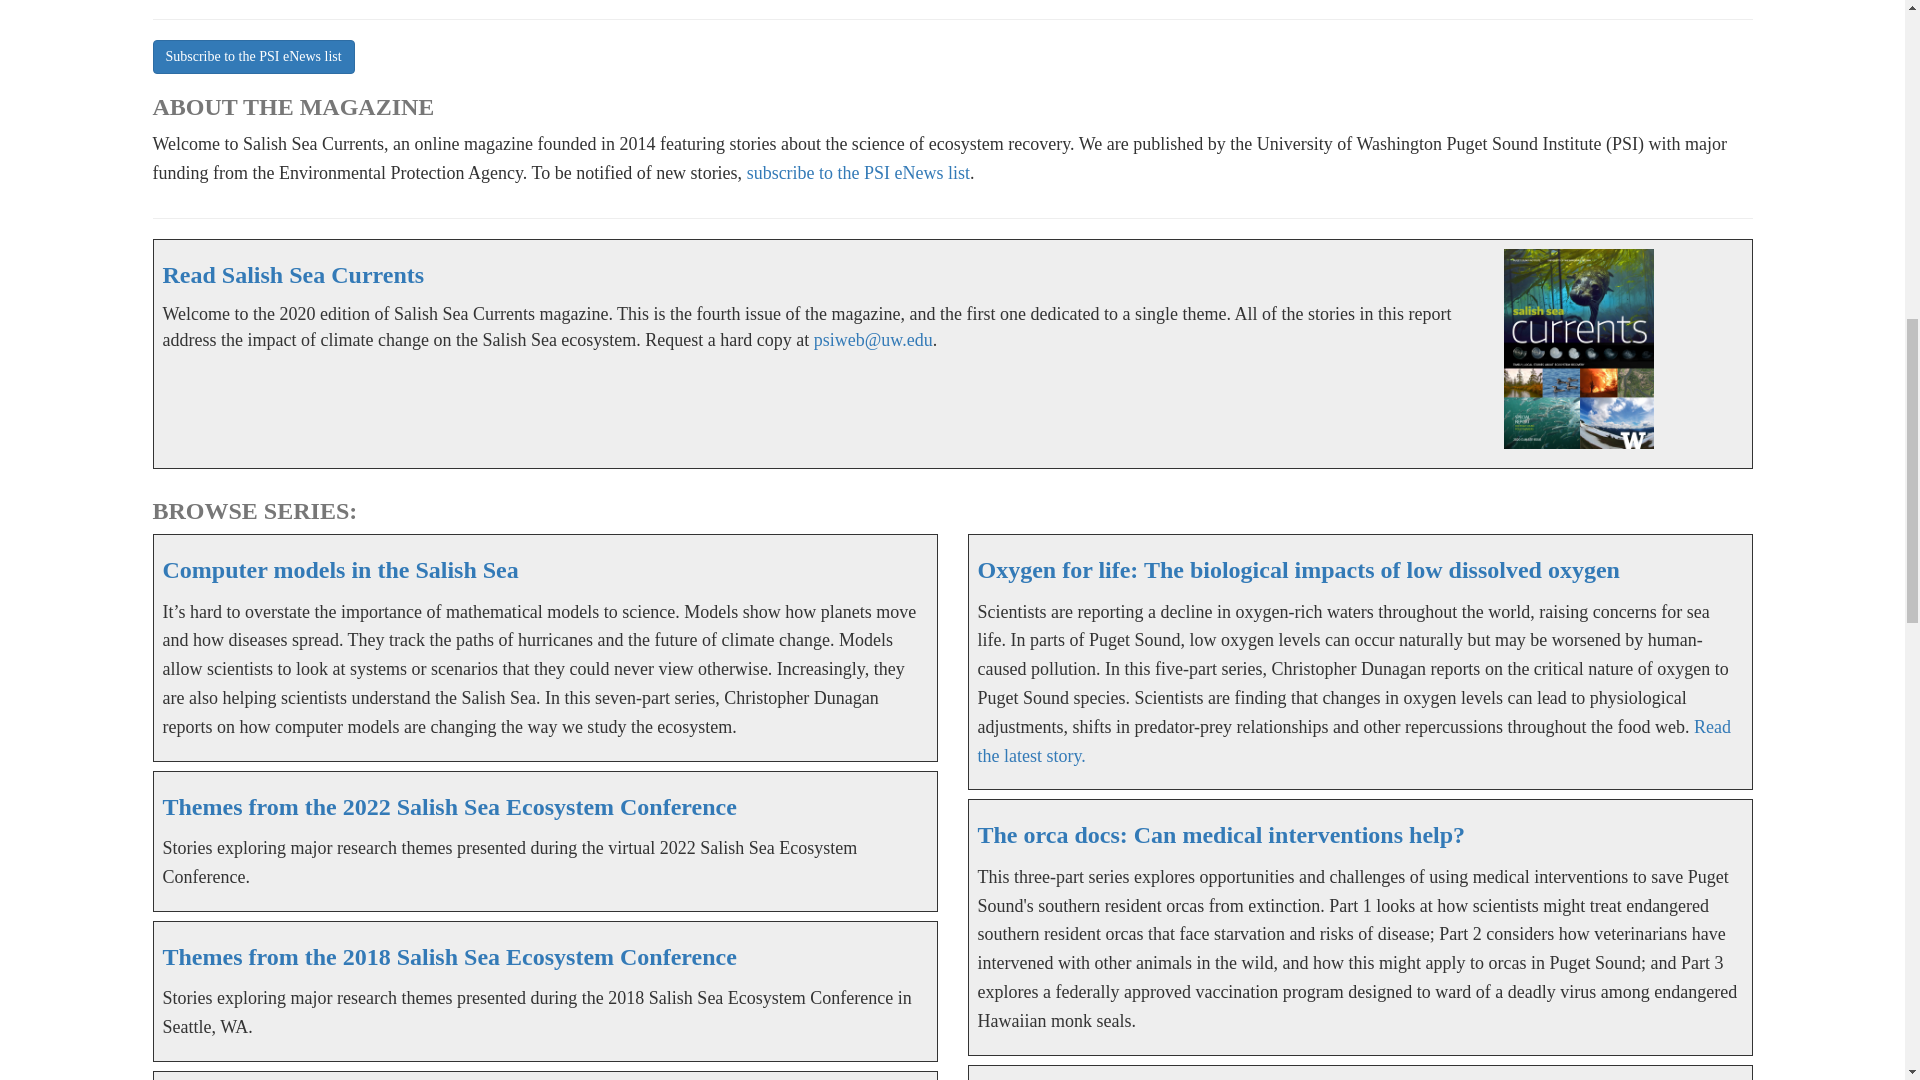  I want to click on Themes from the 2022 Salish Sea Ecosystem Conference, so click(448, 806).